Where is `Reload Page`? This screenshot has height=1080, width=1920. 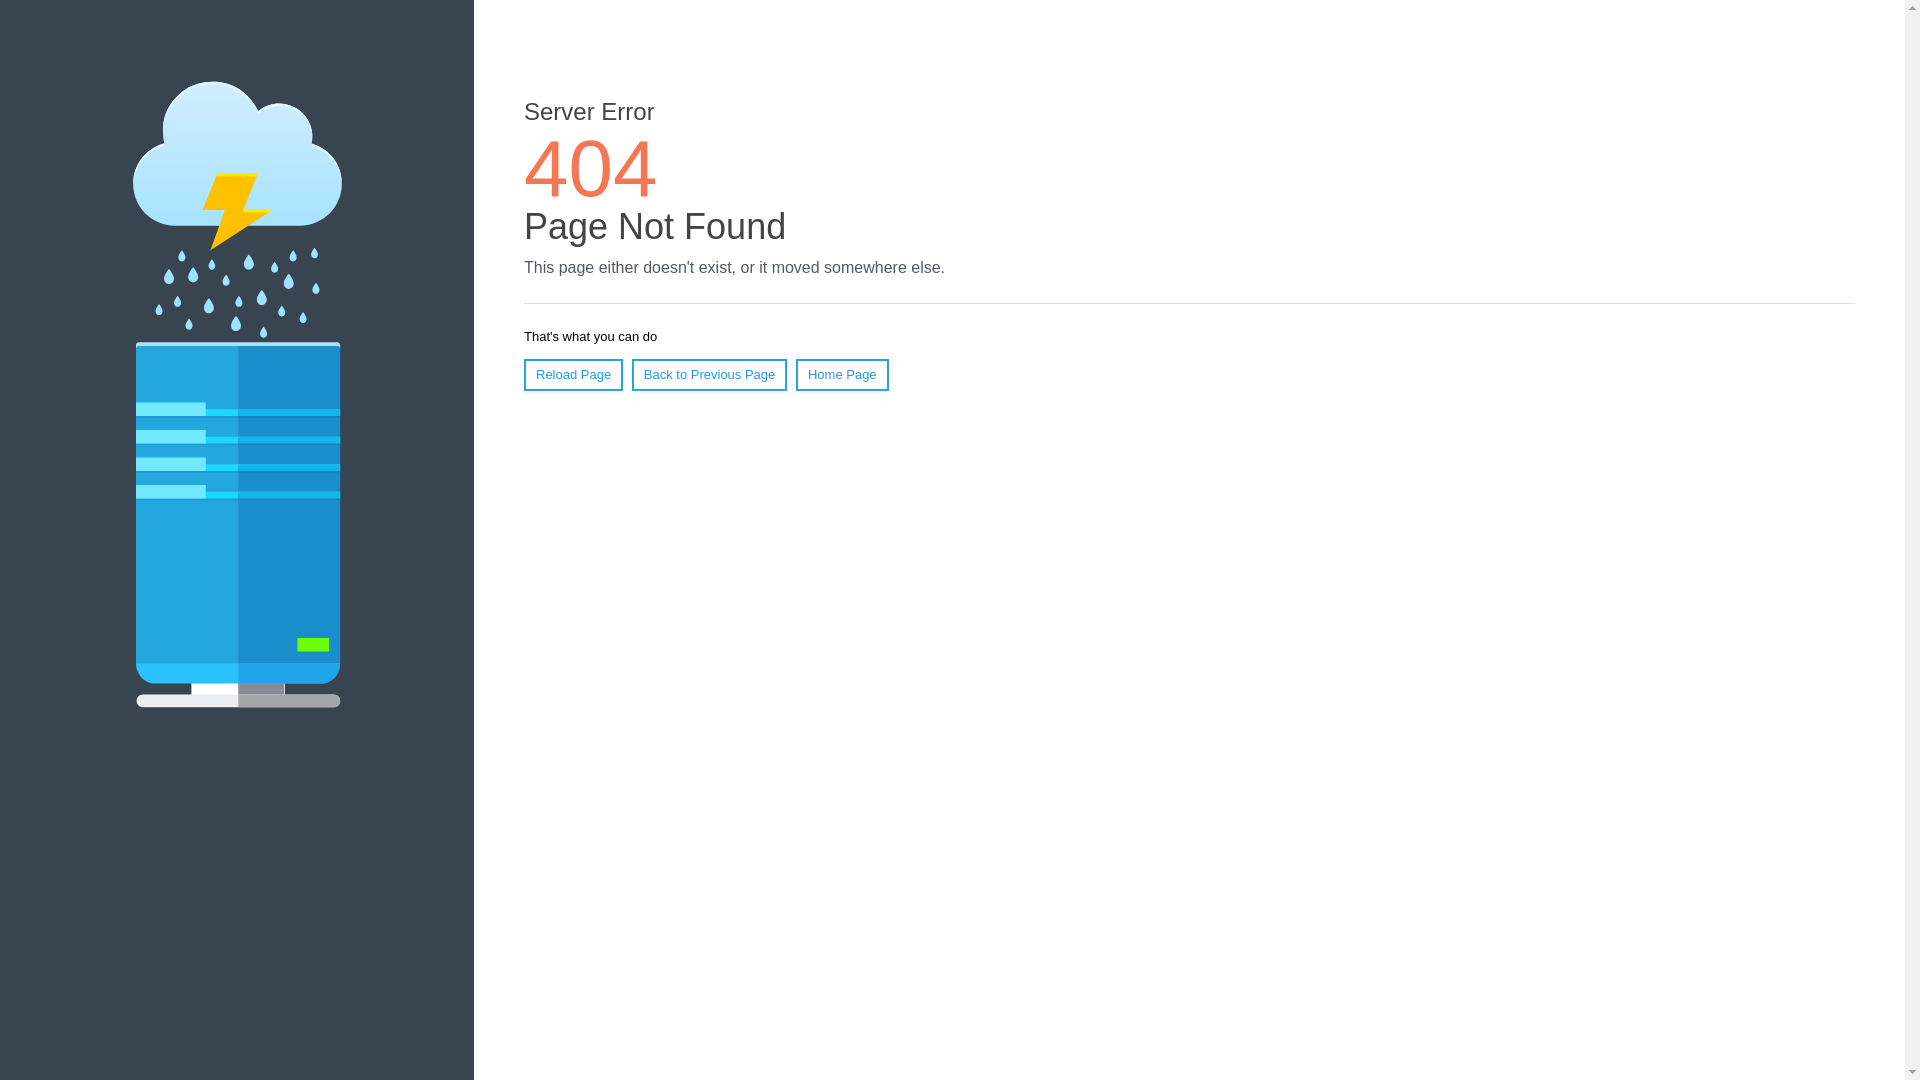
Reload Page is located at coordinates (574, 375).